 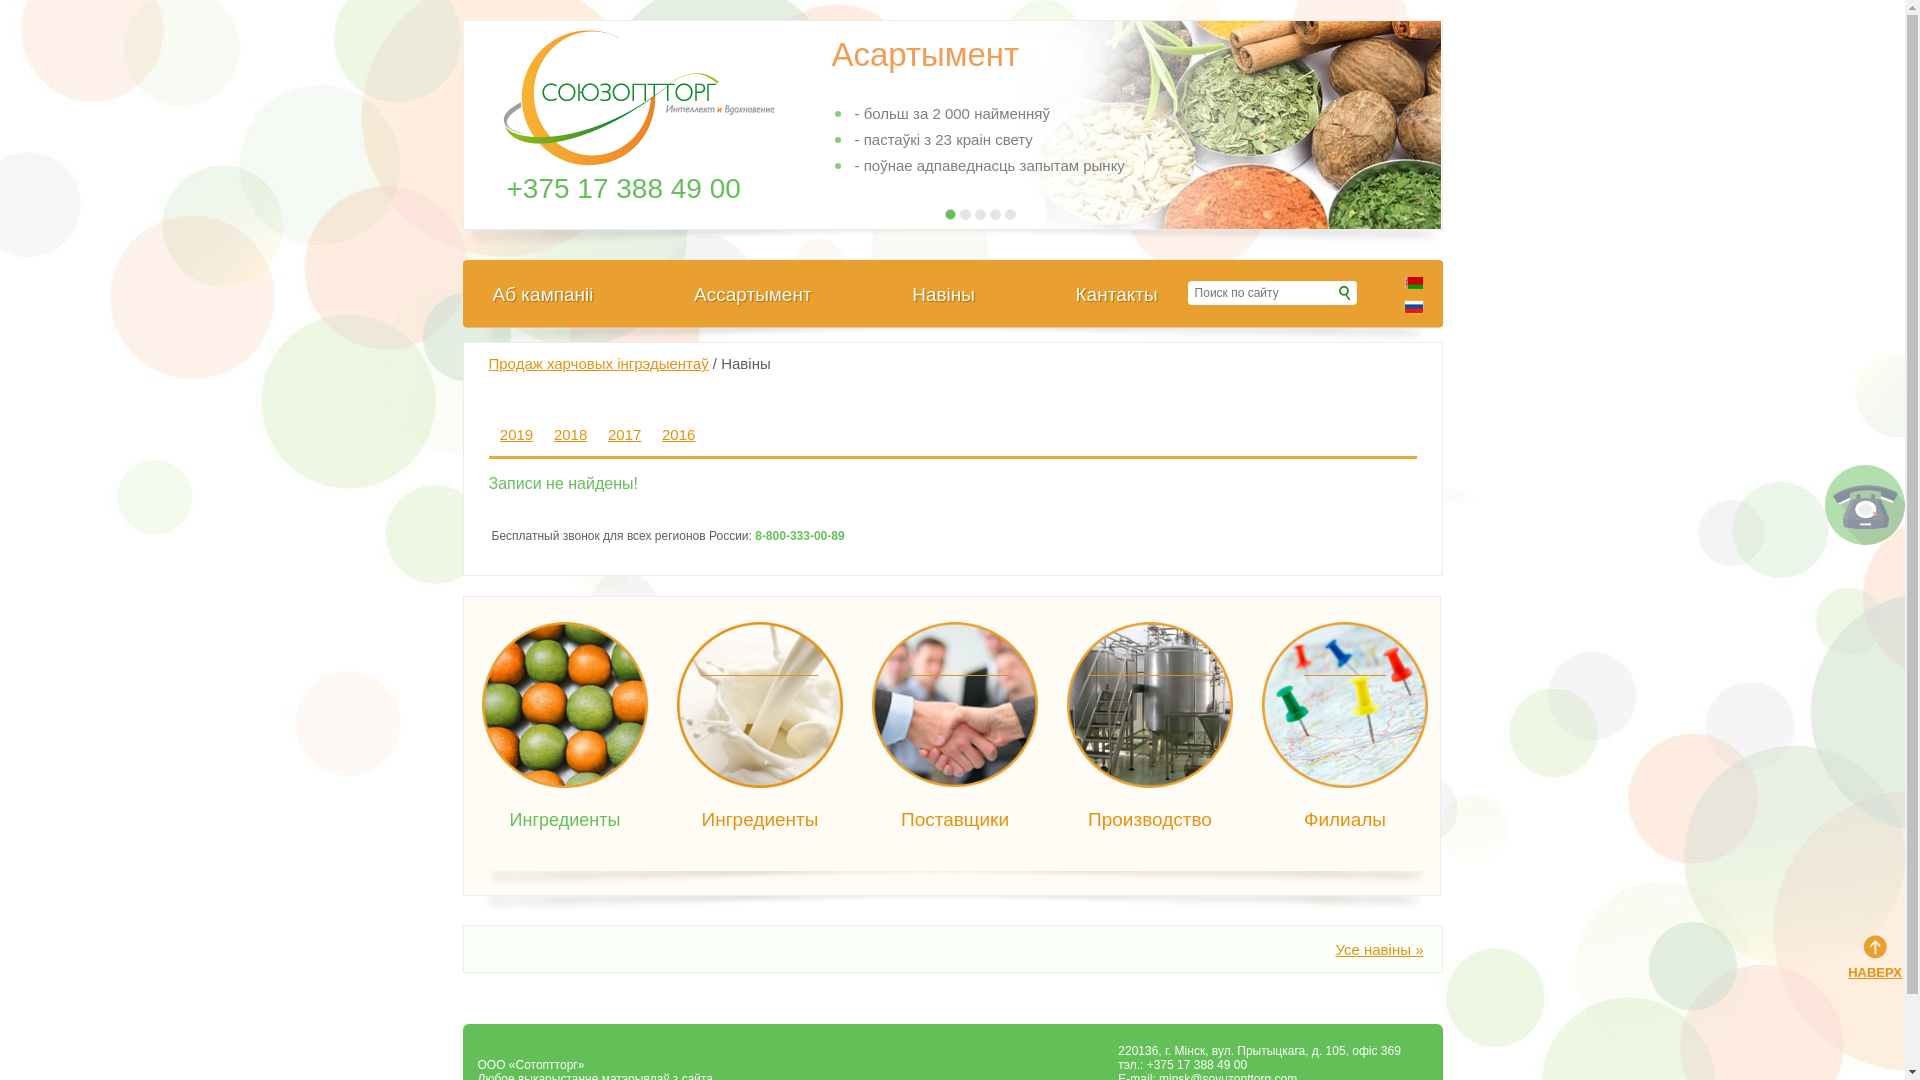 I want to click on 2017, so click(x=624, y=434).